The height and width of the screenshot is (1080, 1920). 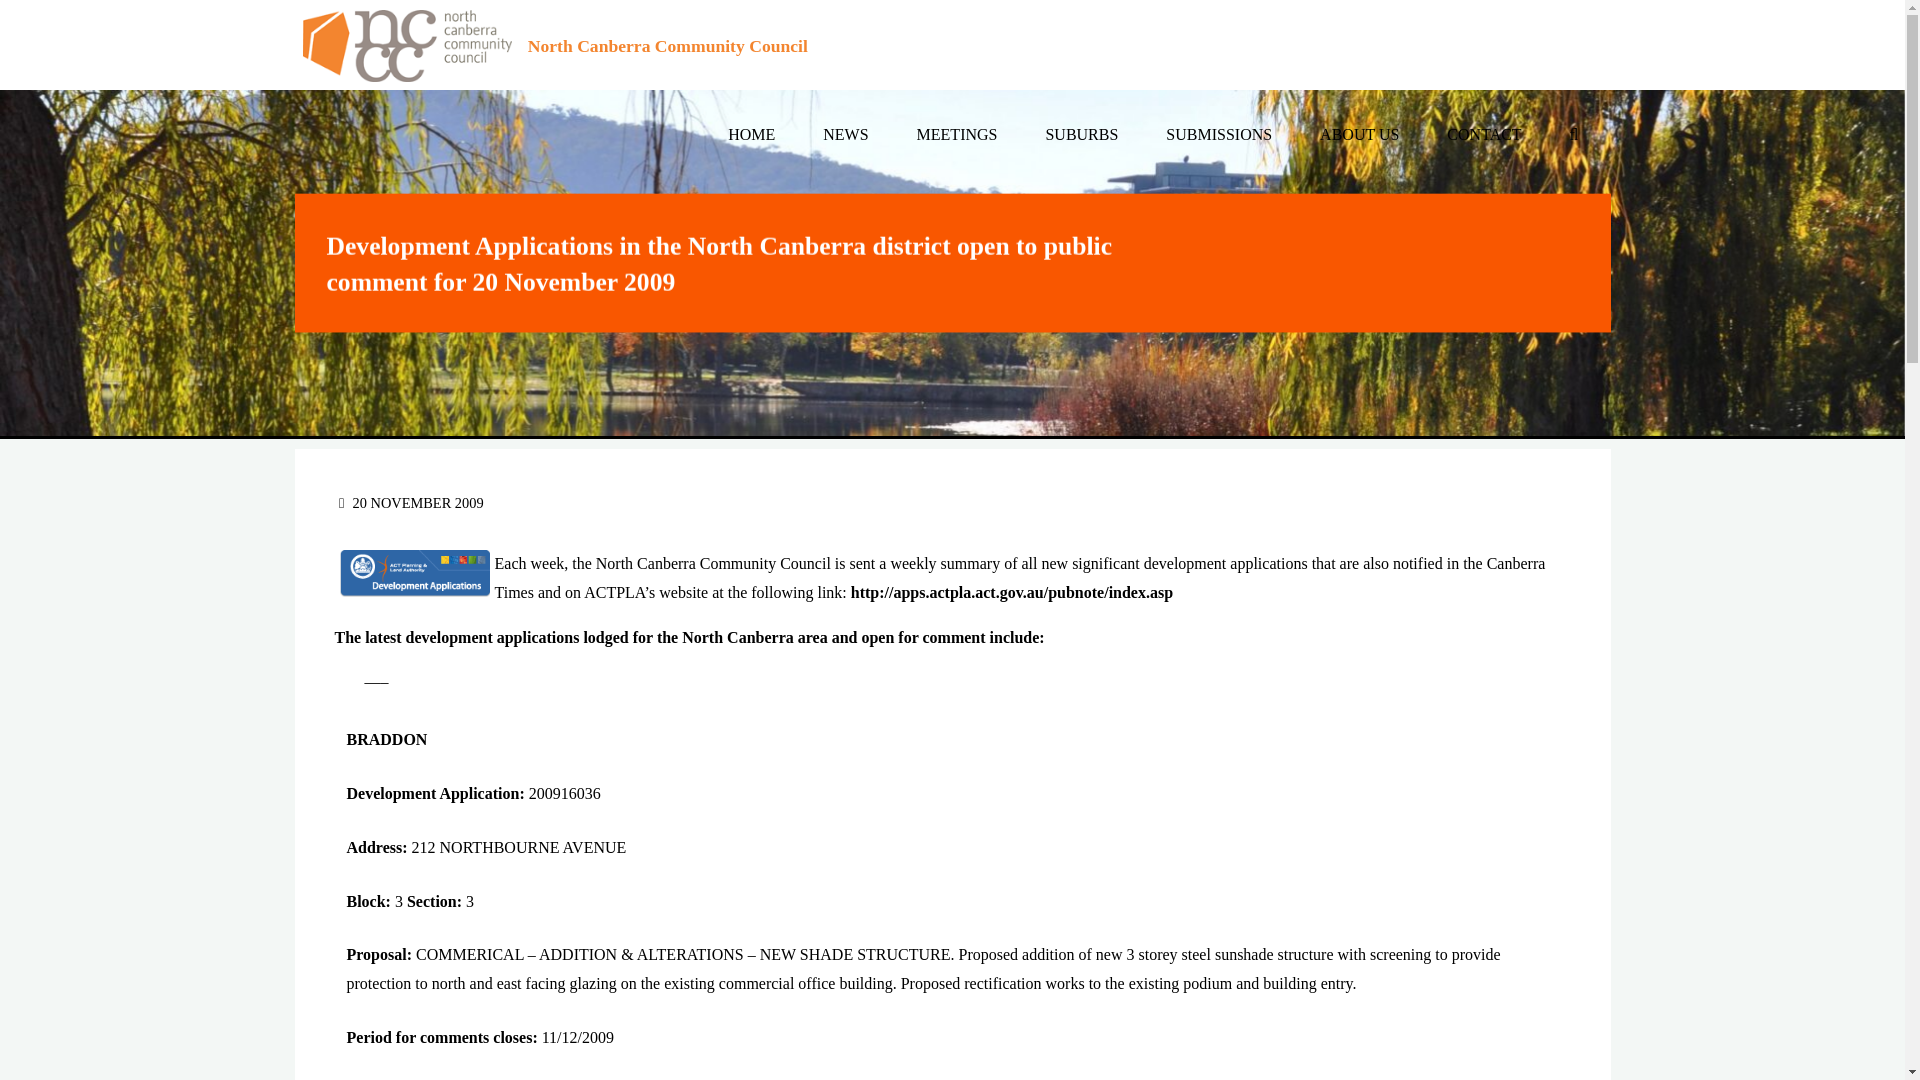 What do you see at coordinates (406, 44) in the screenshot?
I see `North Canberra Community Council` at bounding box center [406, 44].